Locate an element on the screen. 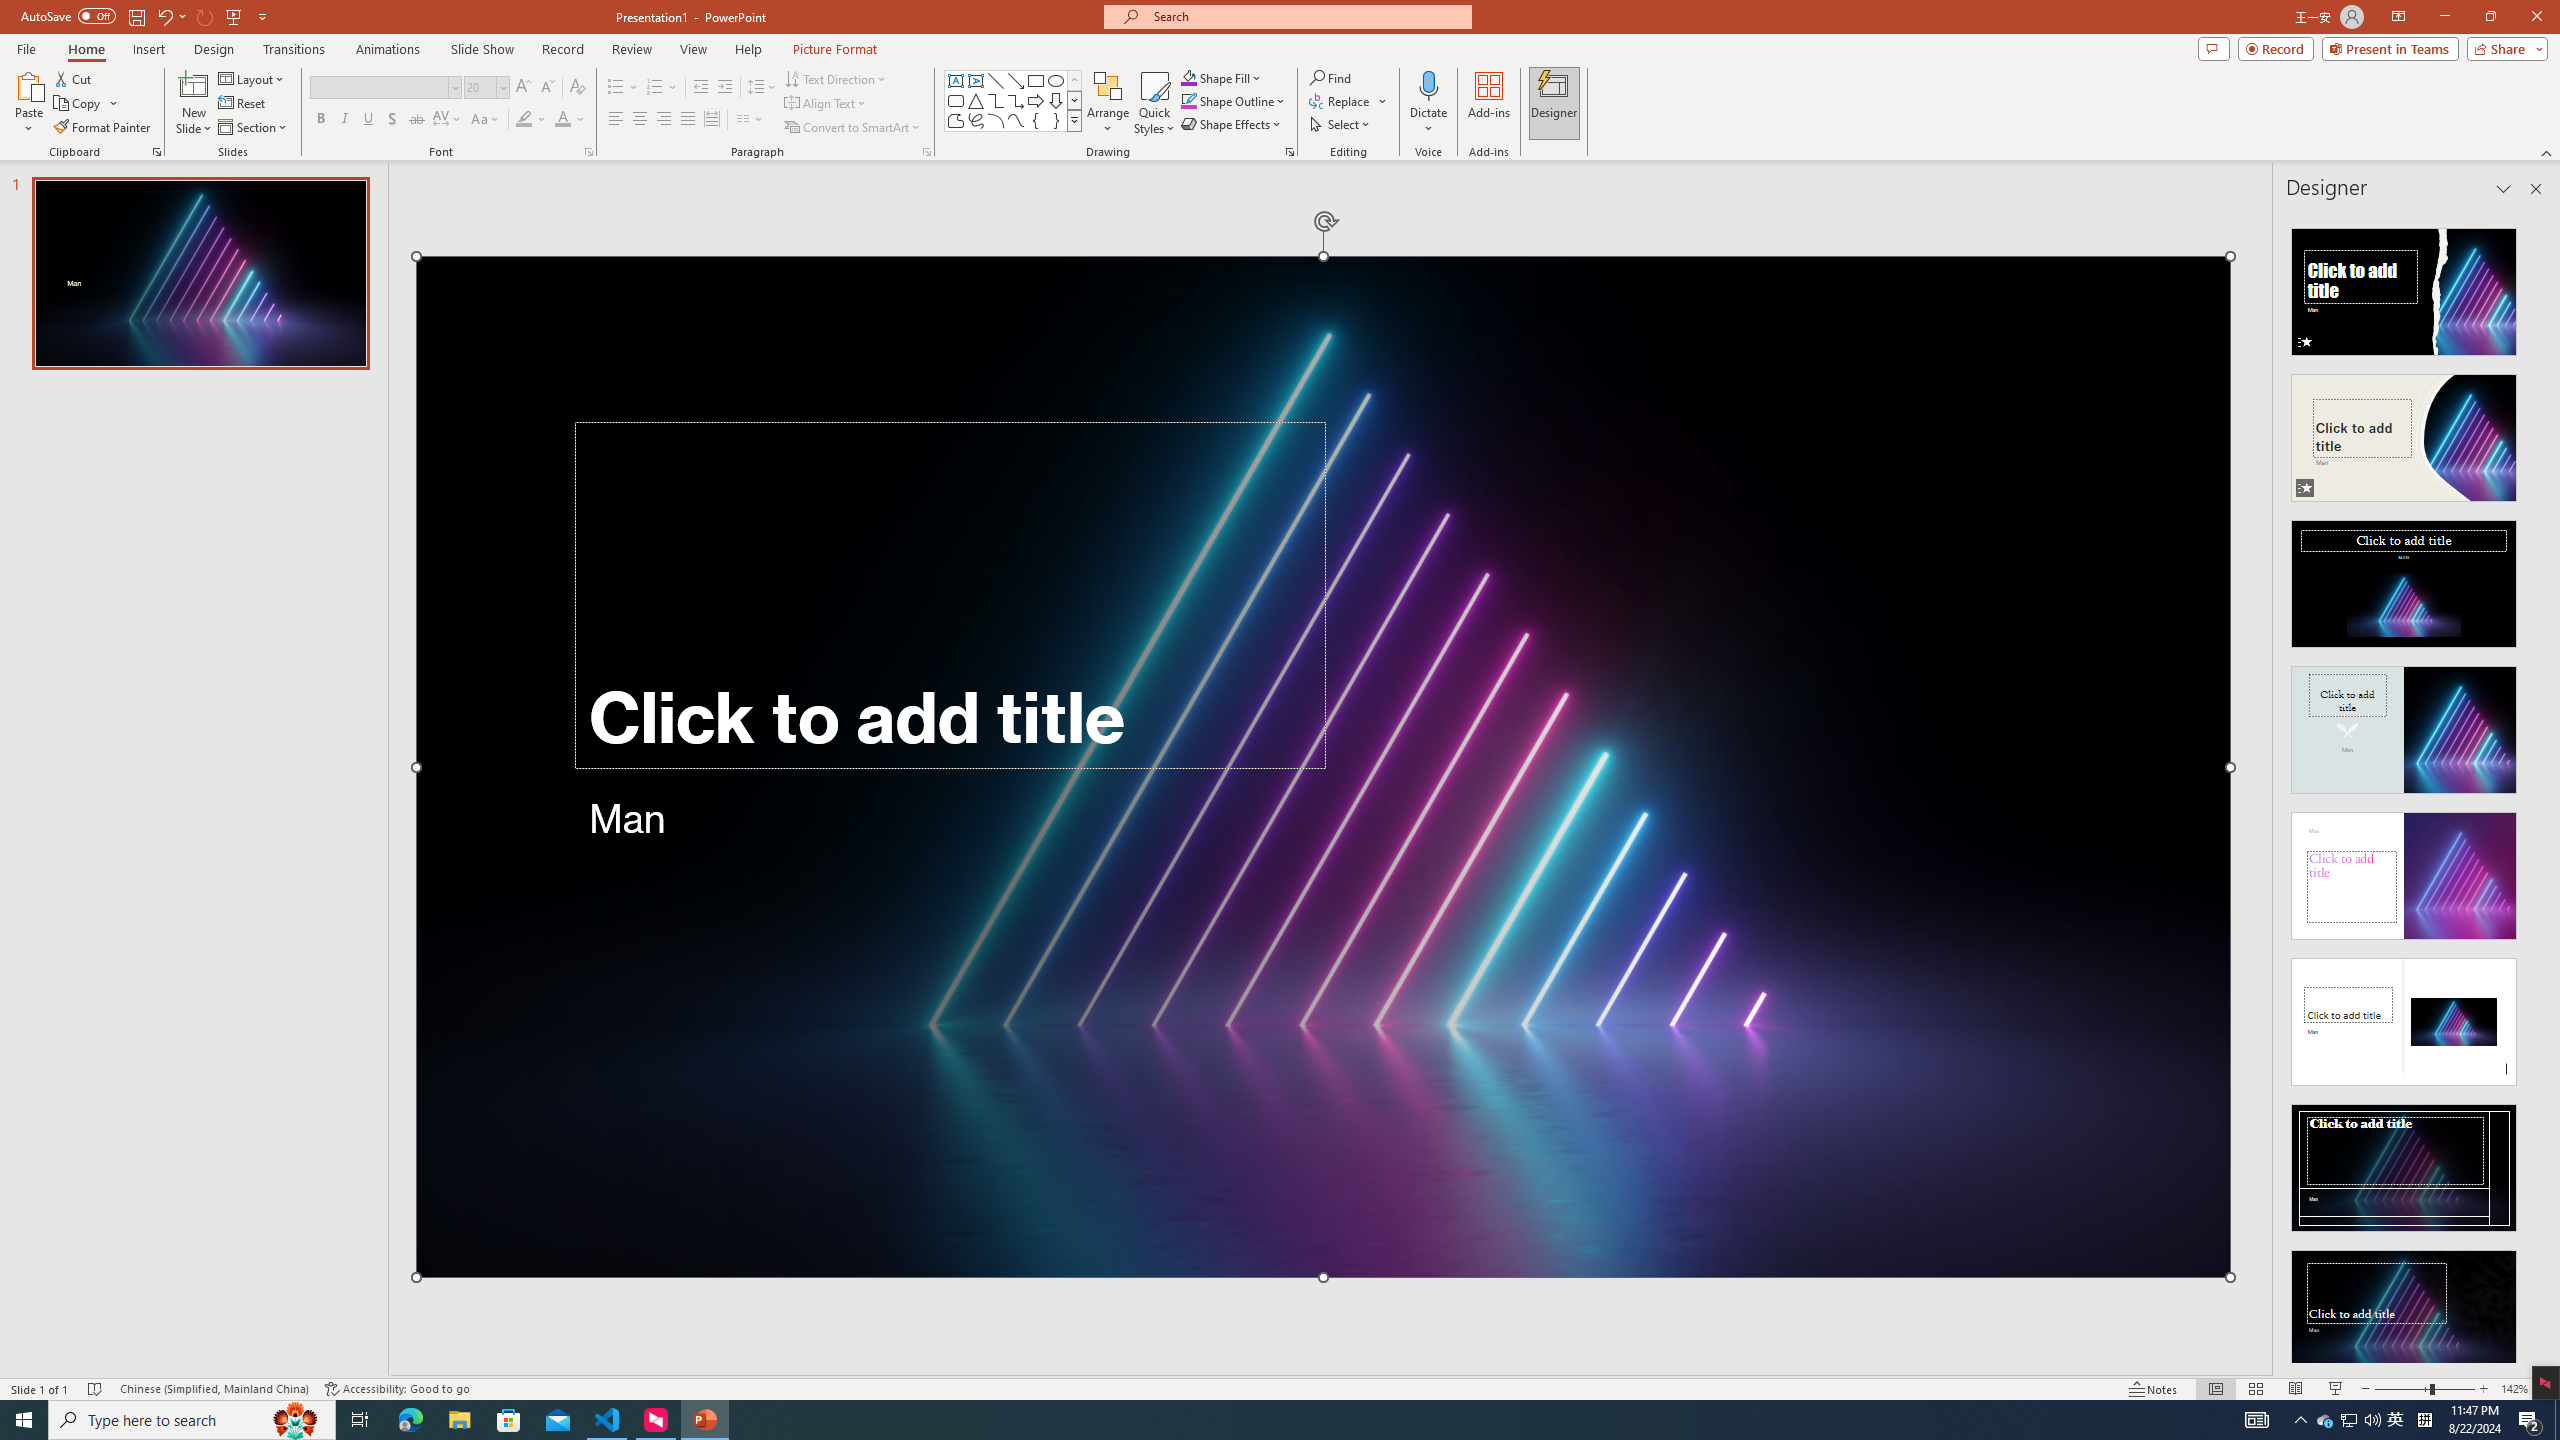  Zoom 142% is located at coordinates (2514, 1389).